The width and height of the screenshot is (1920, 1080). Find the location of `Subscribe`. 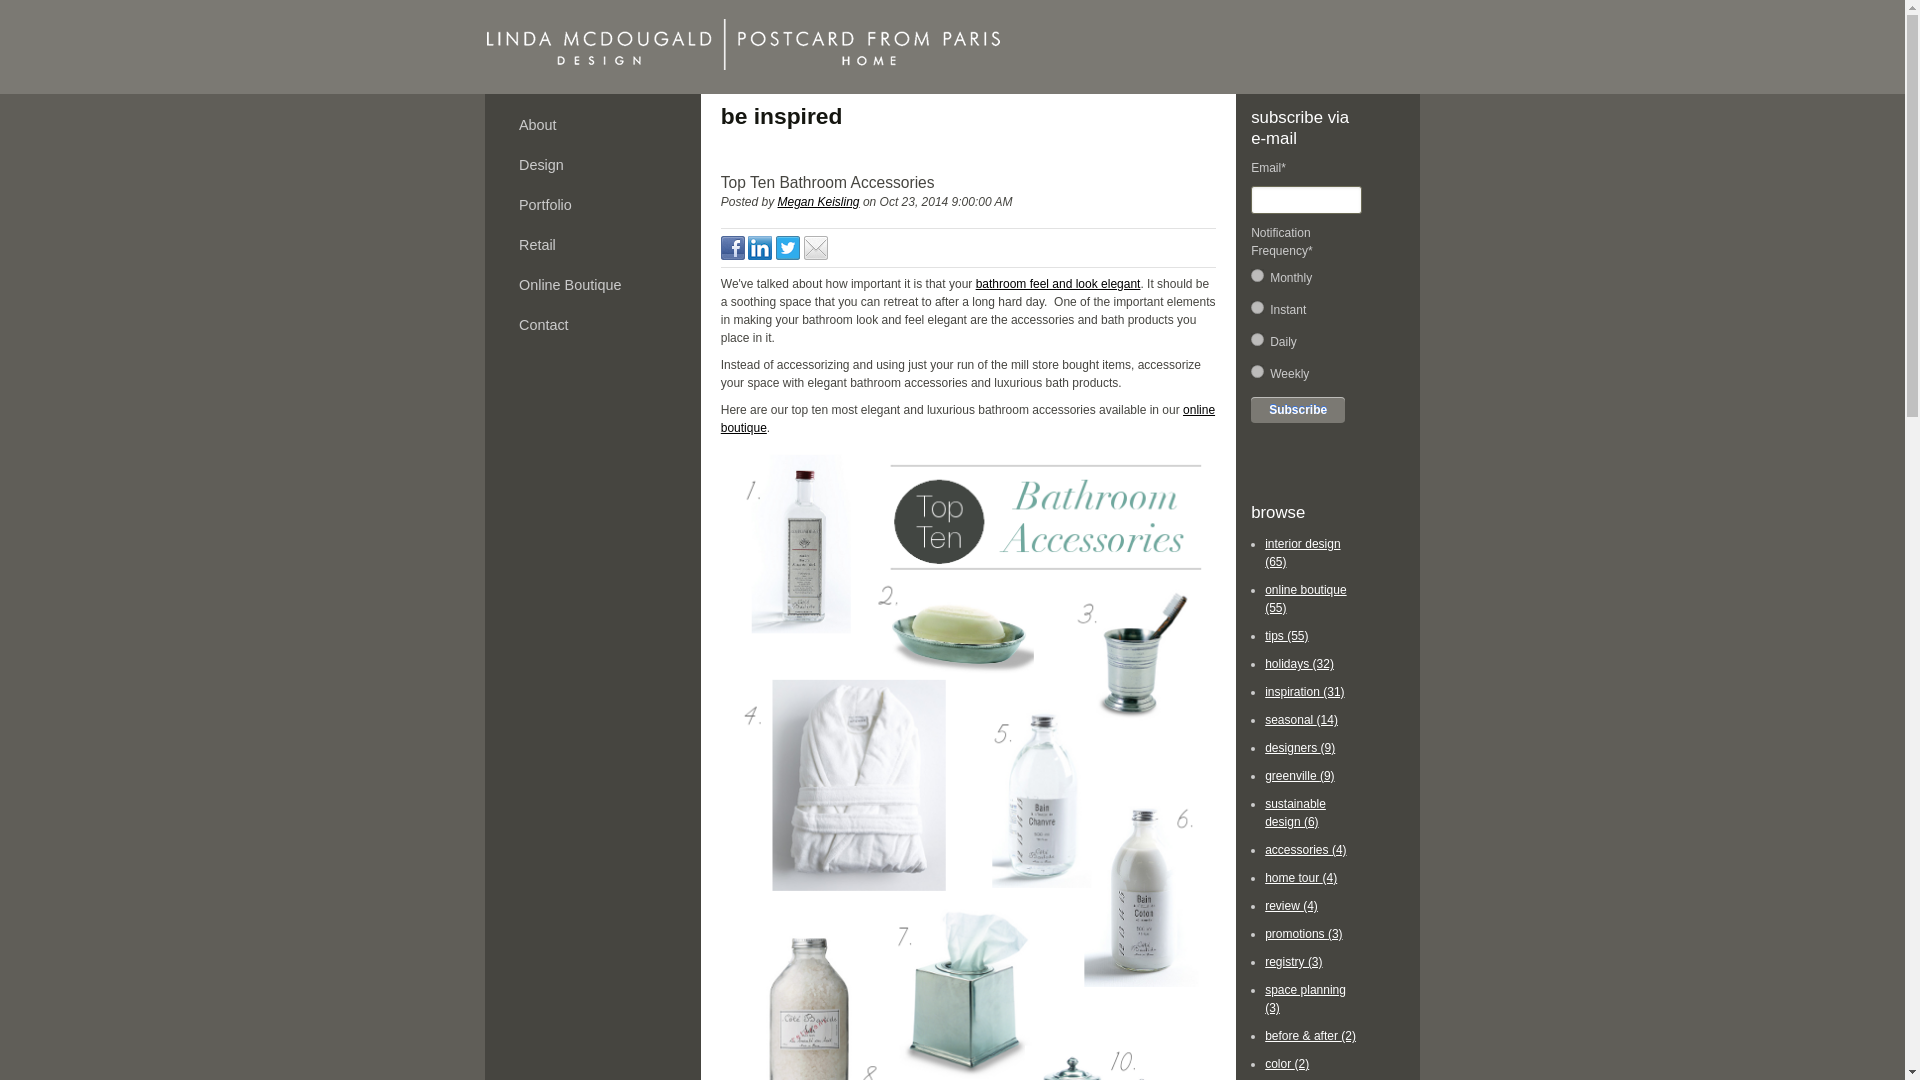

Subscribe is located at coordinates (1298, 410).